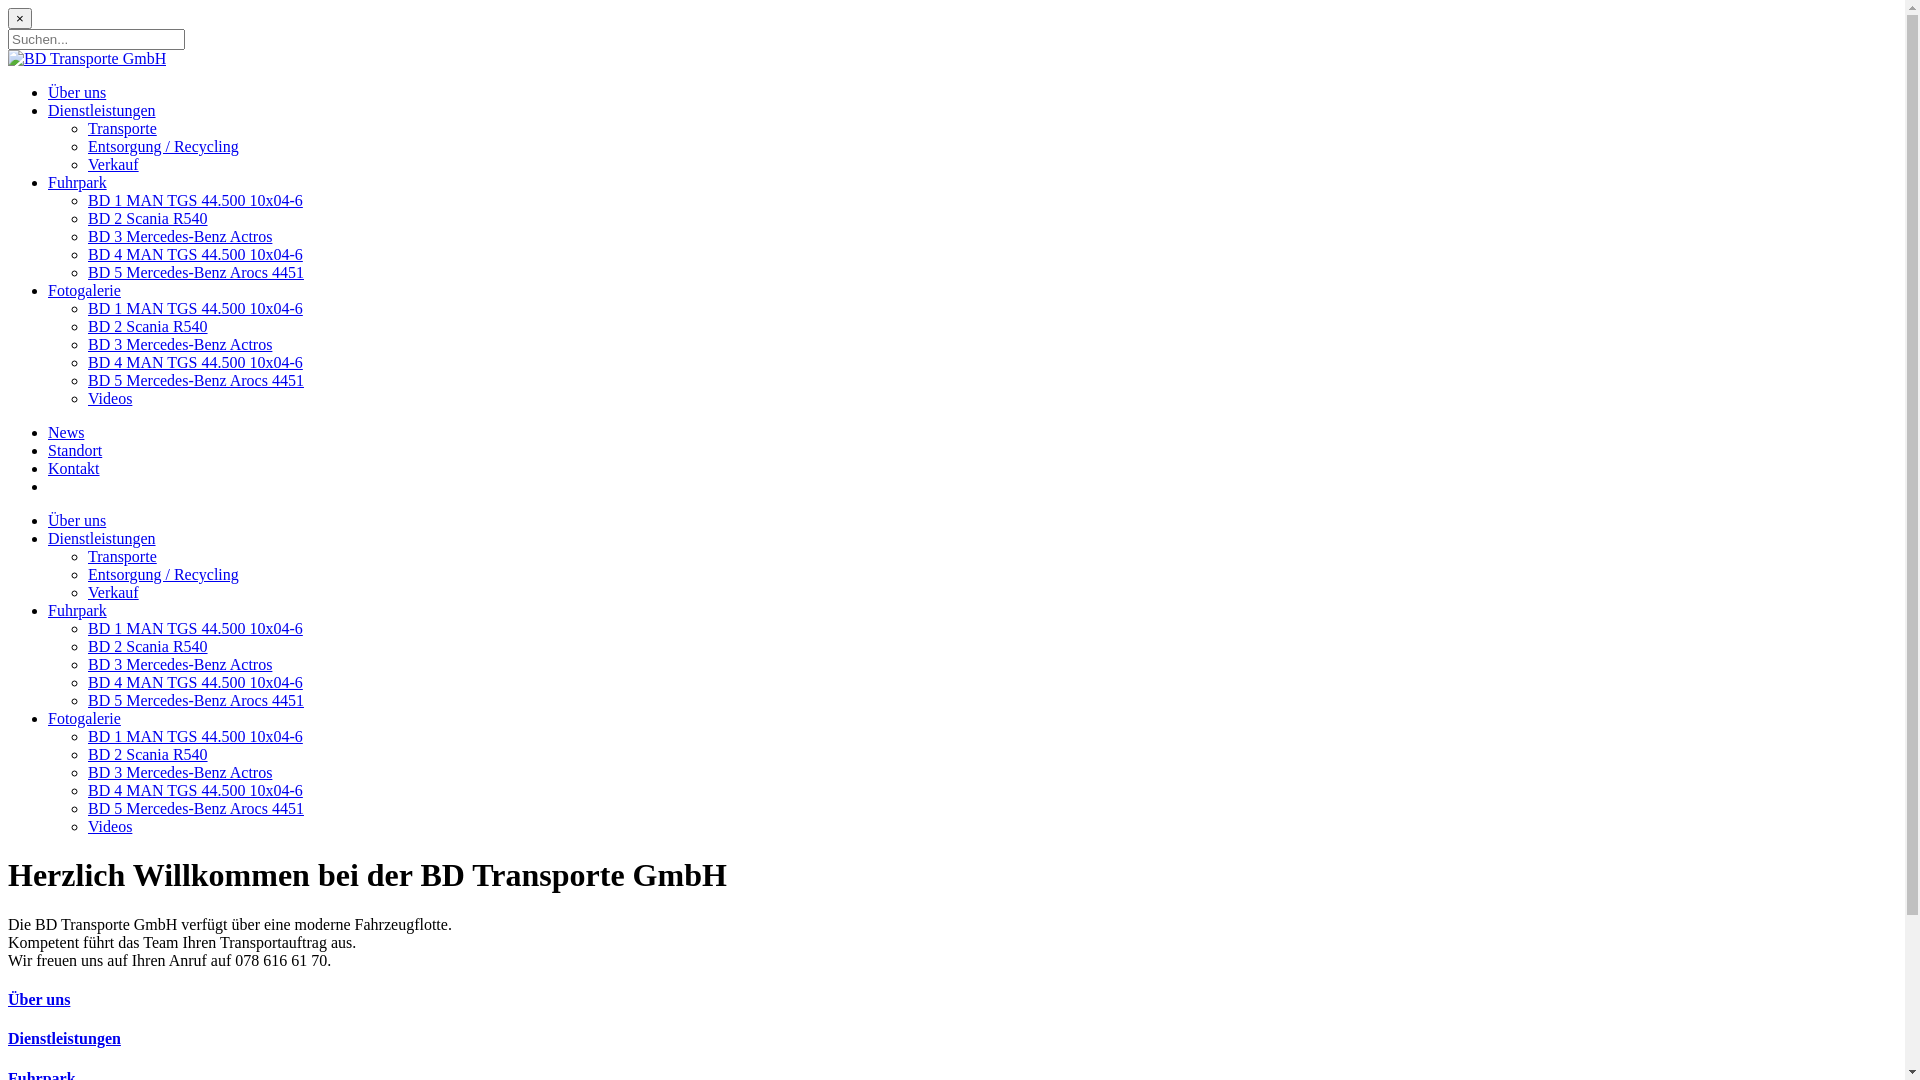 The image size is (1920, 1080). I want to click on BD 4 MAN TGS 44.500 10x04-6, so click(196, 254).